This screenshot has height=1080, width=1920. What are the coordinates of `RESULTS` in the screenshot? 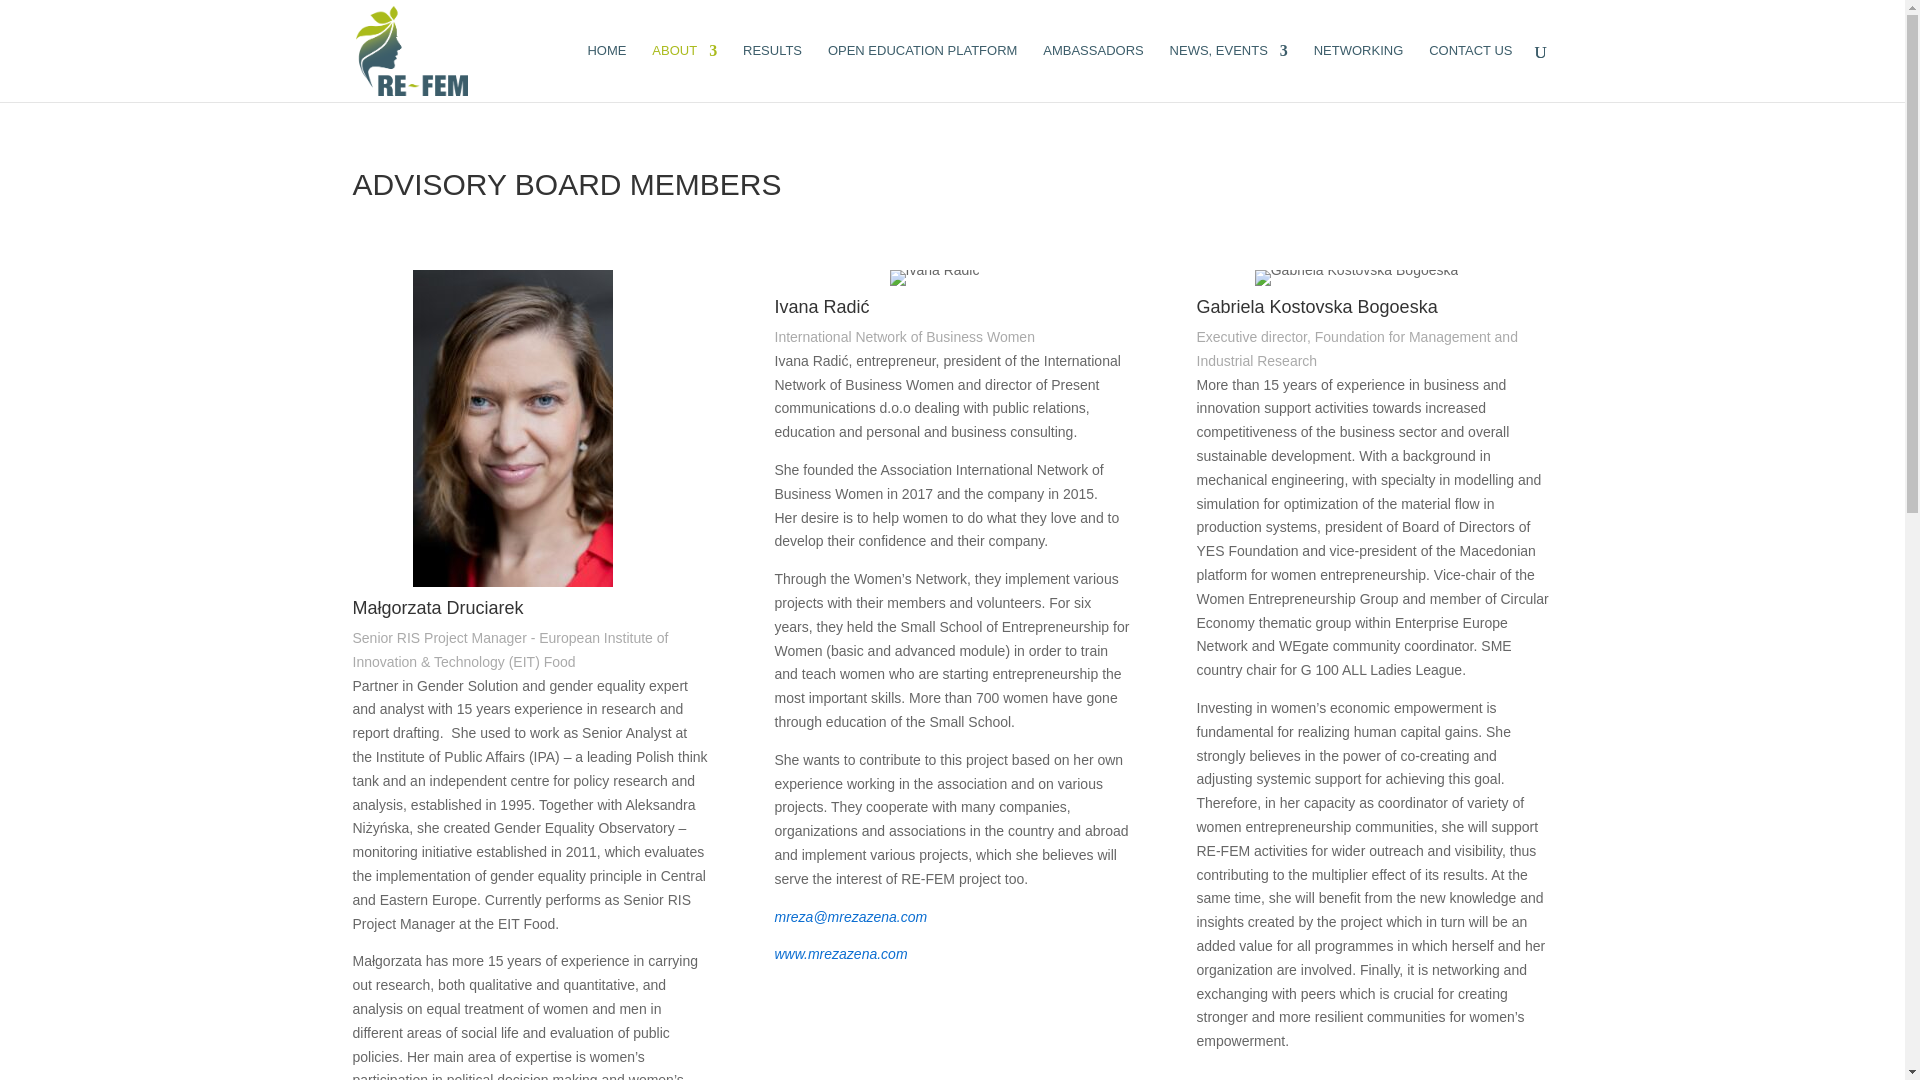 It's located at (772, 72).